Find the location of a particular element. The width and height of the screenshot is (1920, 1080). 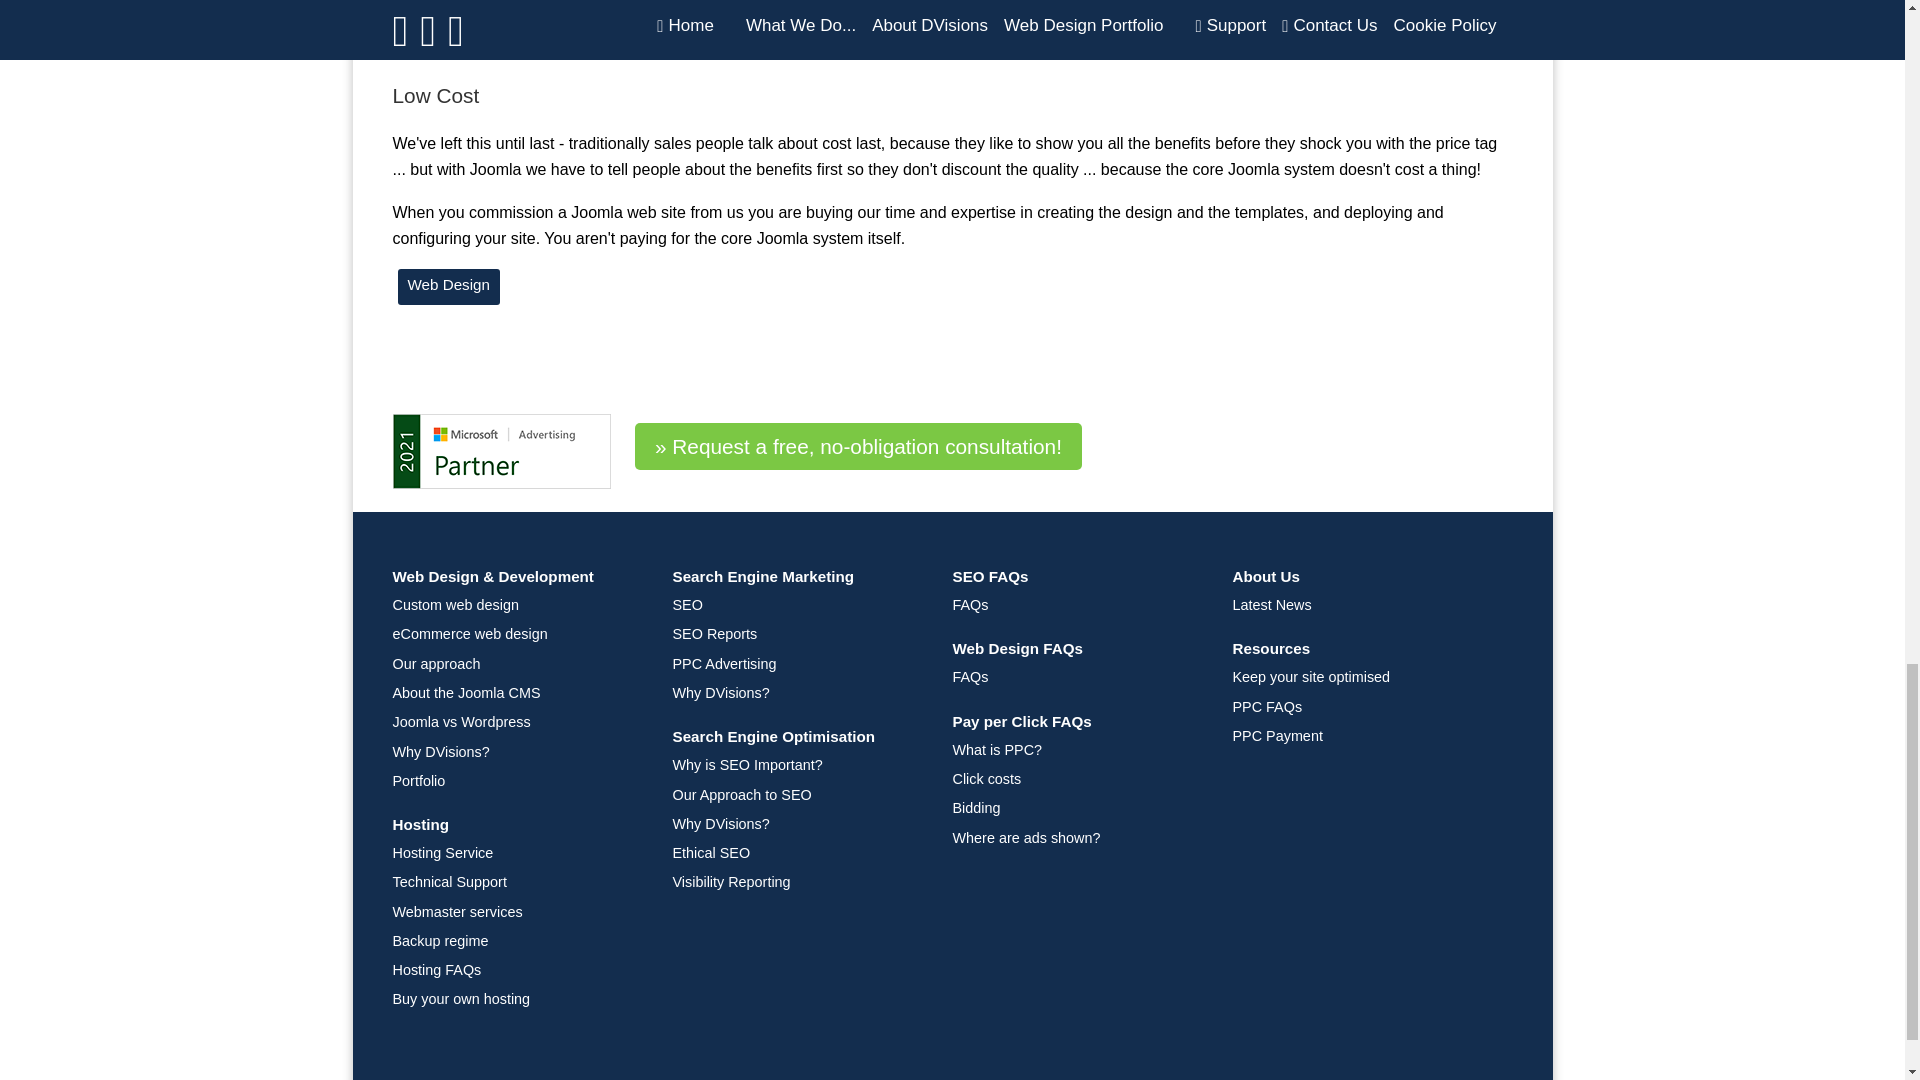

Portfolio is located at coordinates (517, 781).